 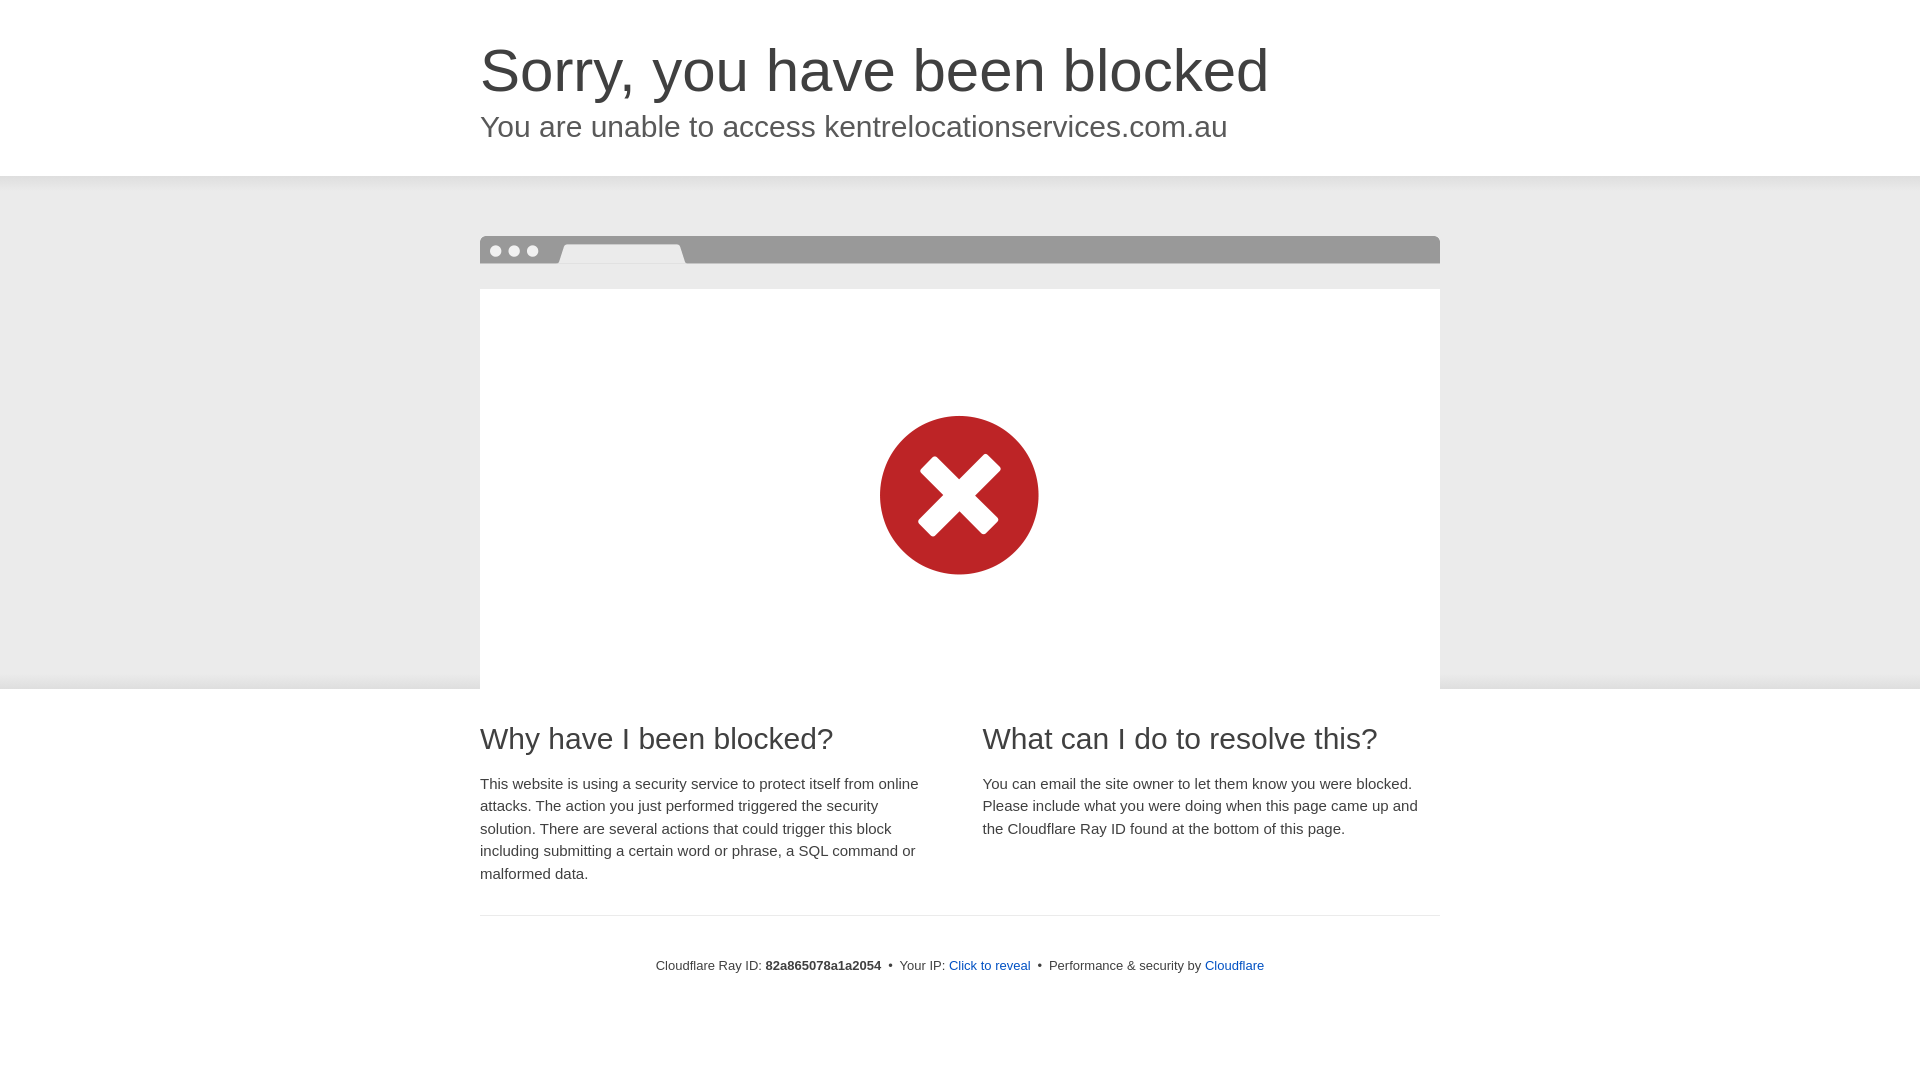 What do you see at coordinates (990, 966) in the screenshot?
I see `Click to reveal` at bounding box center [990, 966].